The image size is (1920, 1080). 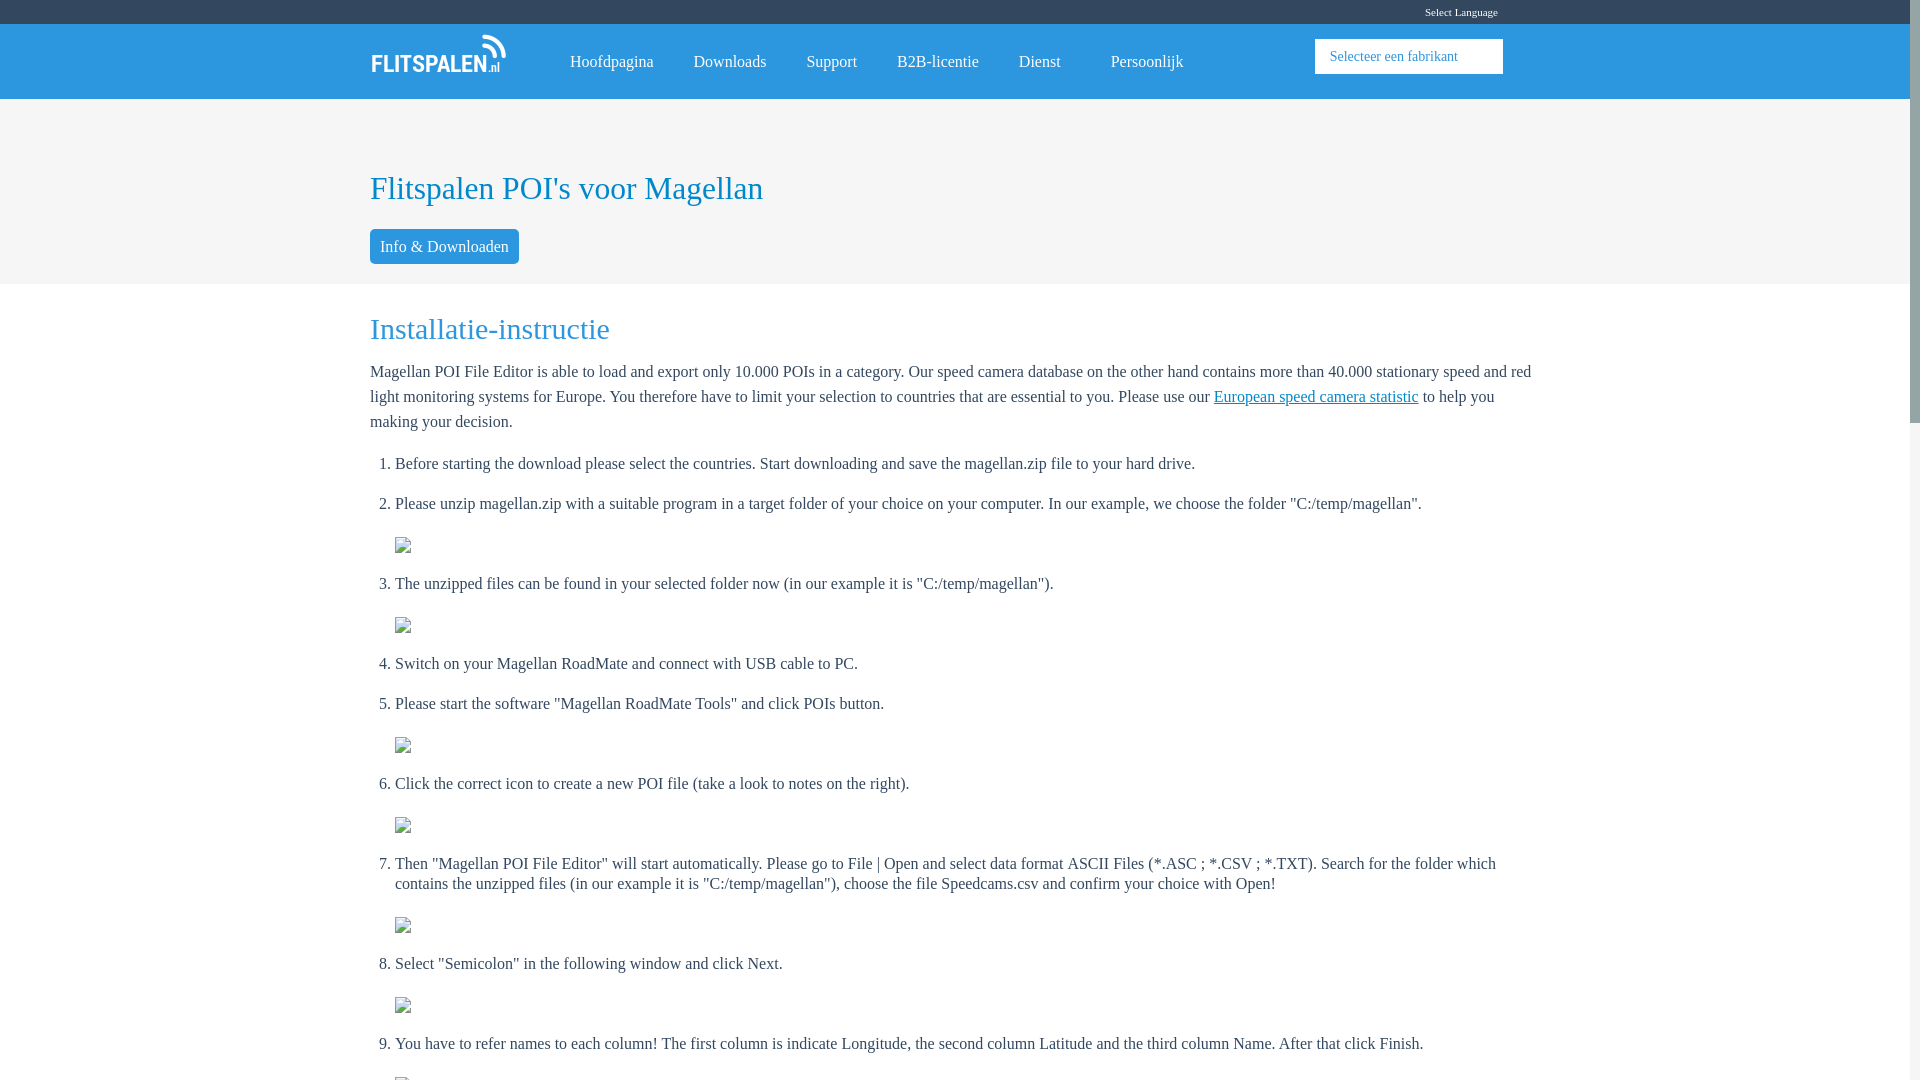 What do you see at coordinates (1479, 12) in the screenshot?
I see `Select Language` at bounding box center [1479, 12].